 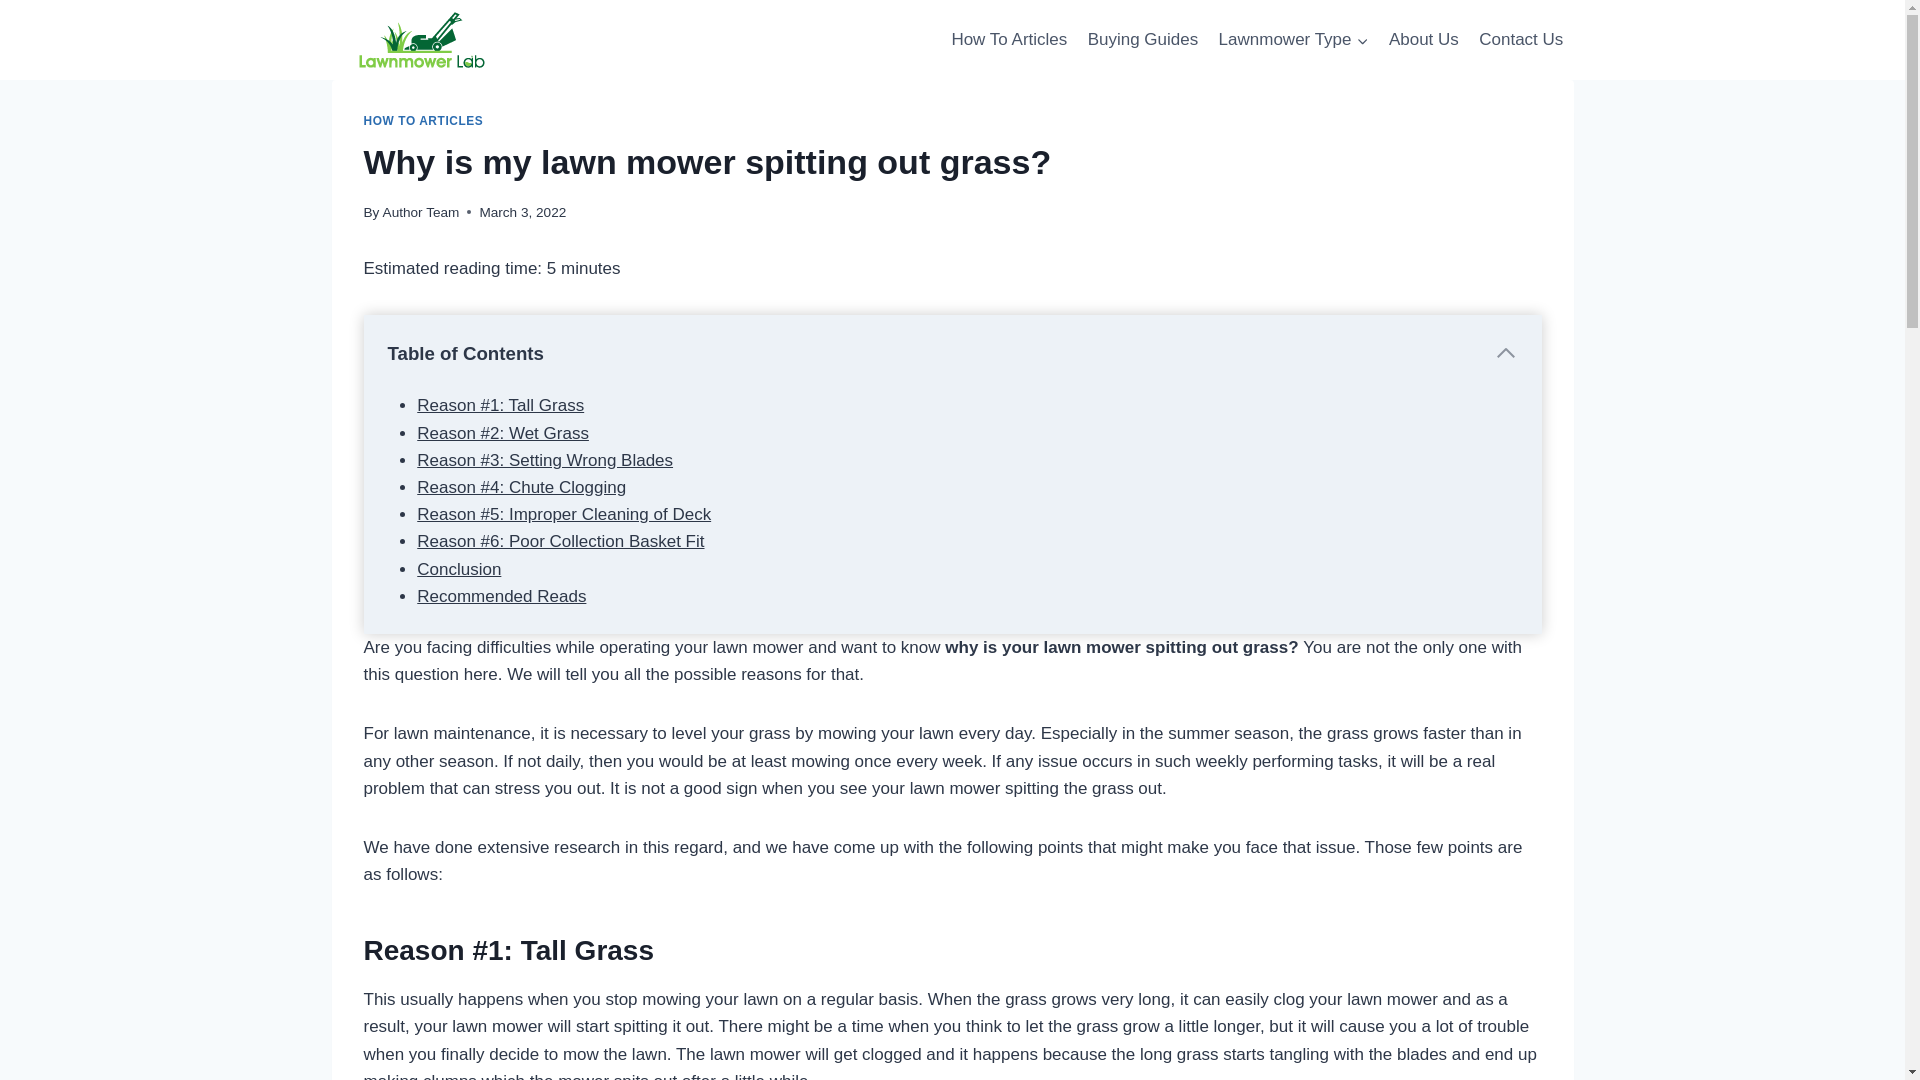 What do you see at coordinates (458, 569) in the screenshot?
I see `Conclusion` at bounding box center [458, 569].